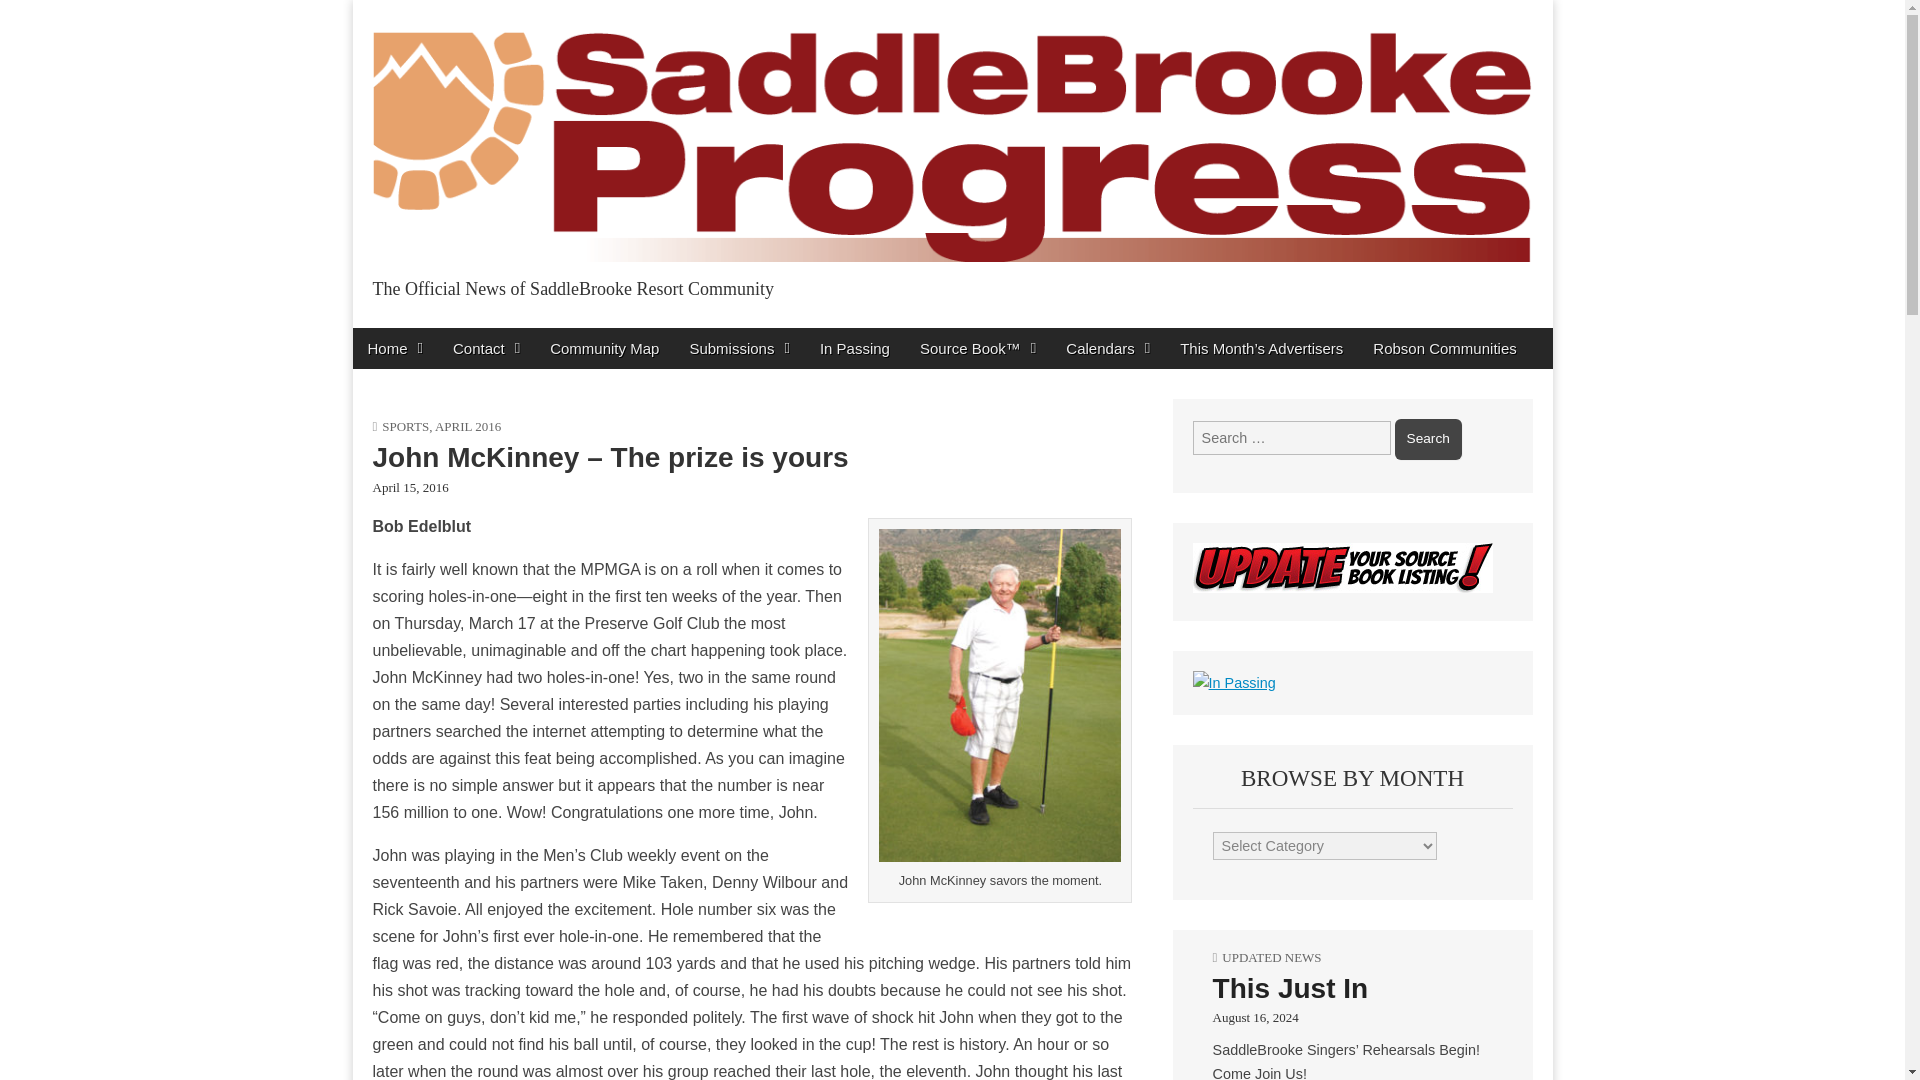  What do you see at coordinates (854, 348) in the screenshot?
I see `In Passing` at bounding box center [854, 348].